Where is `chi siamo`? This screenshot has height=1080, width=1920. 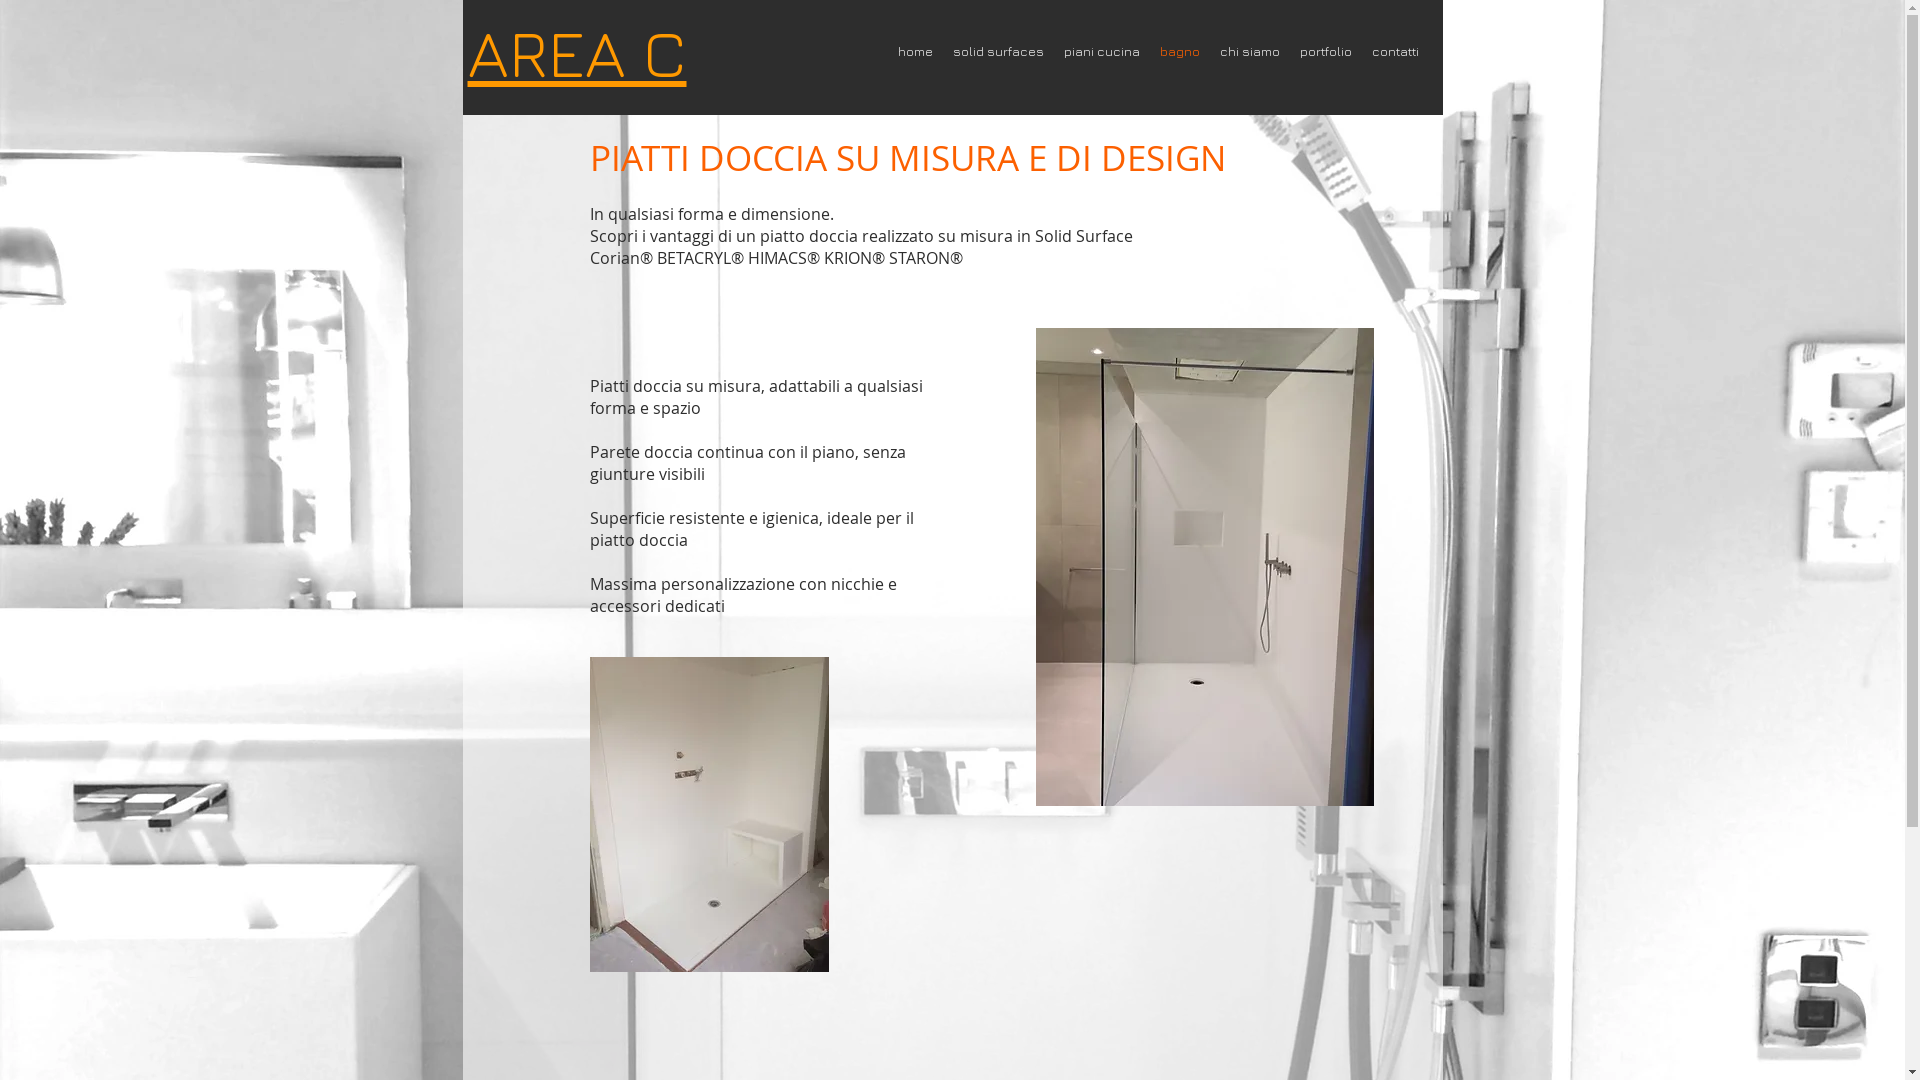
chi siamo is located at coordinates (1250, 52).